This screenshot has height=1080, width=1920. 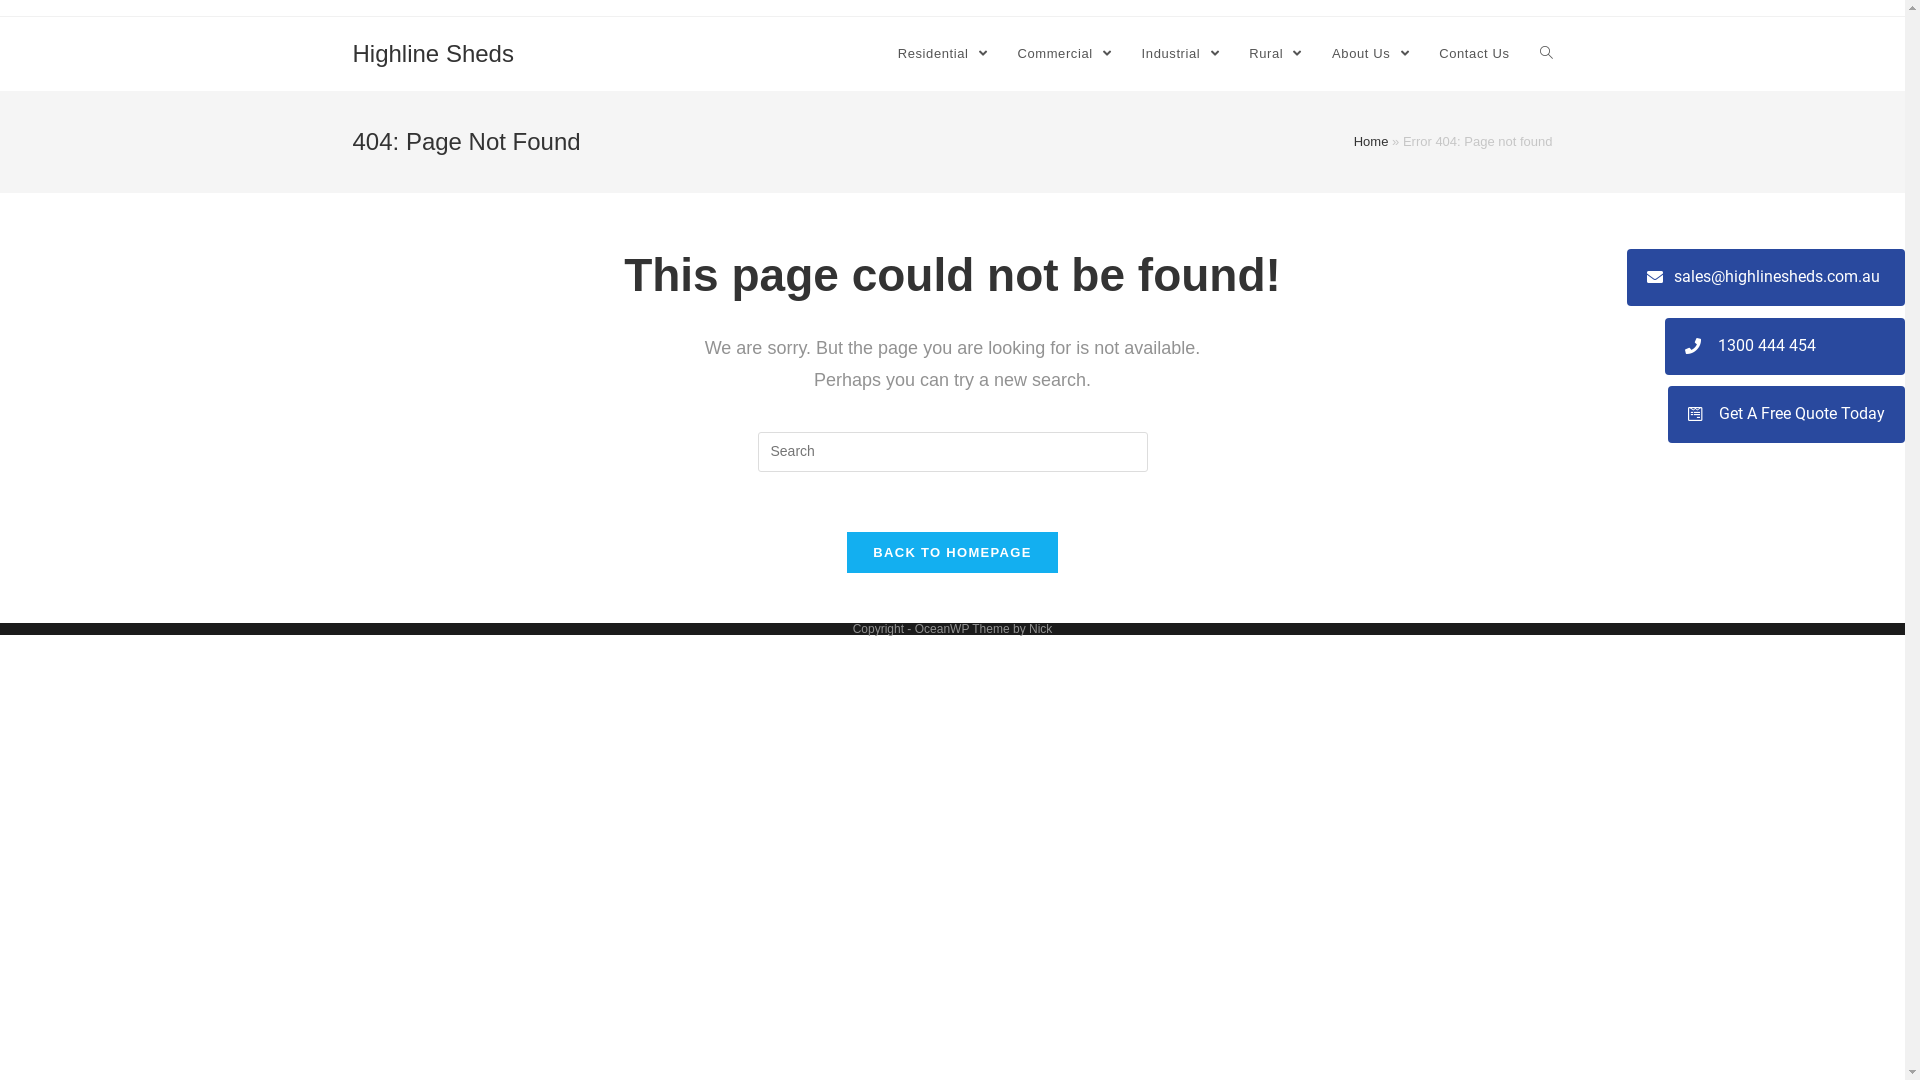 I want to click on sales@highlinesheds.com.au, so click(x=1766, y=278).